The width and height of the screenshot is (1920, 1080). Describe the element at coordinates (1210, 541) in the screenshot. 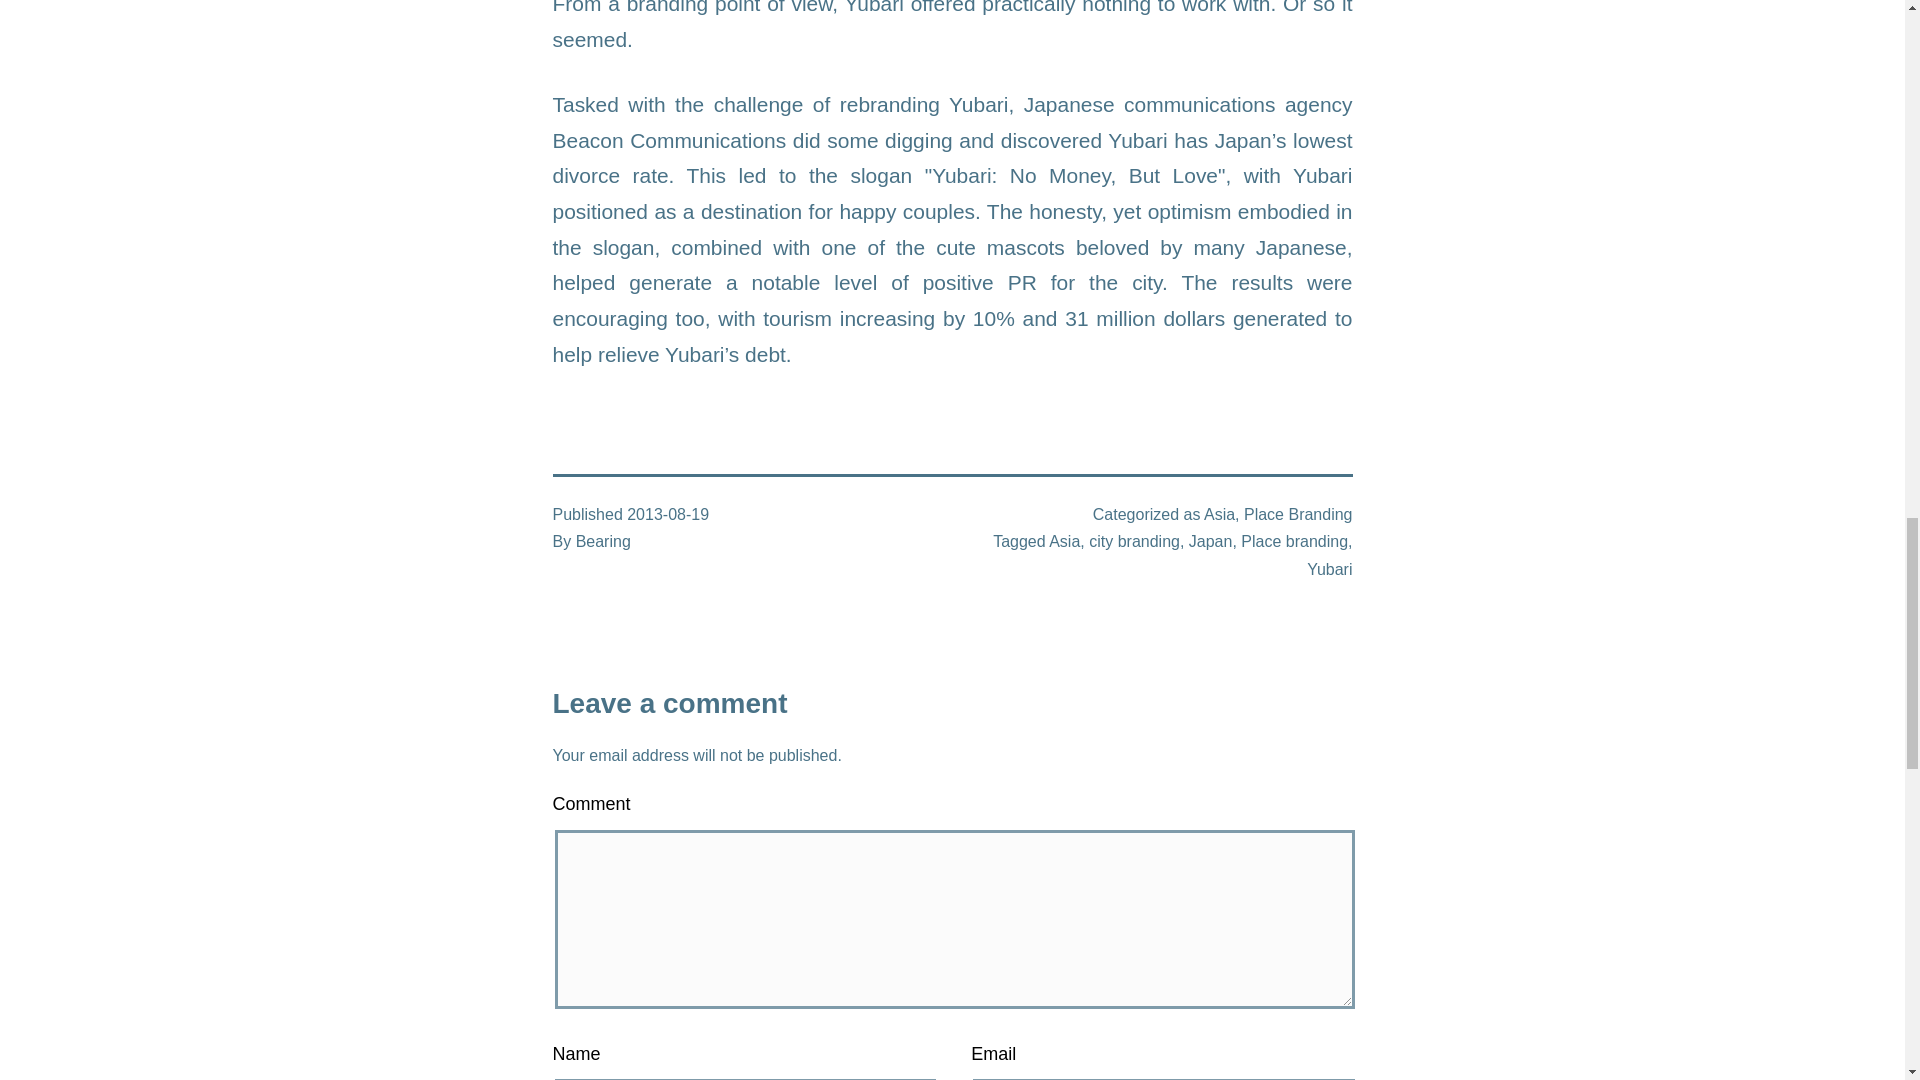

I see `Japan` at that location.